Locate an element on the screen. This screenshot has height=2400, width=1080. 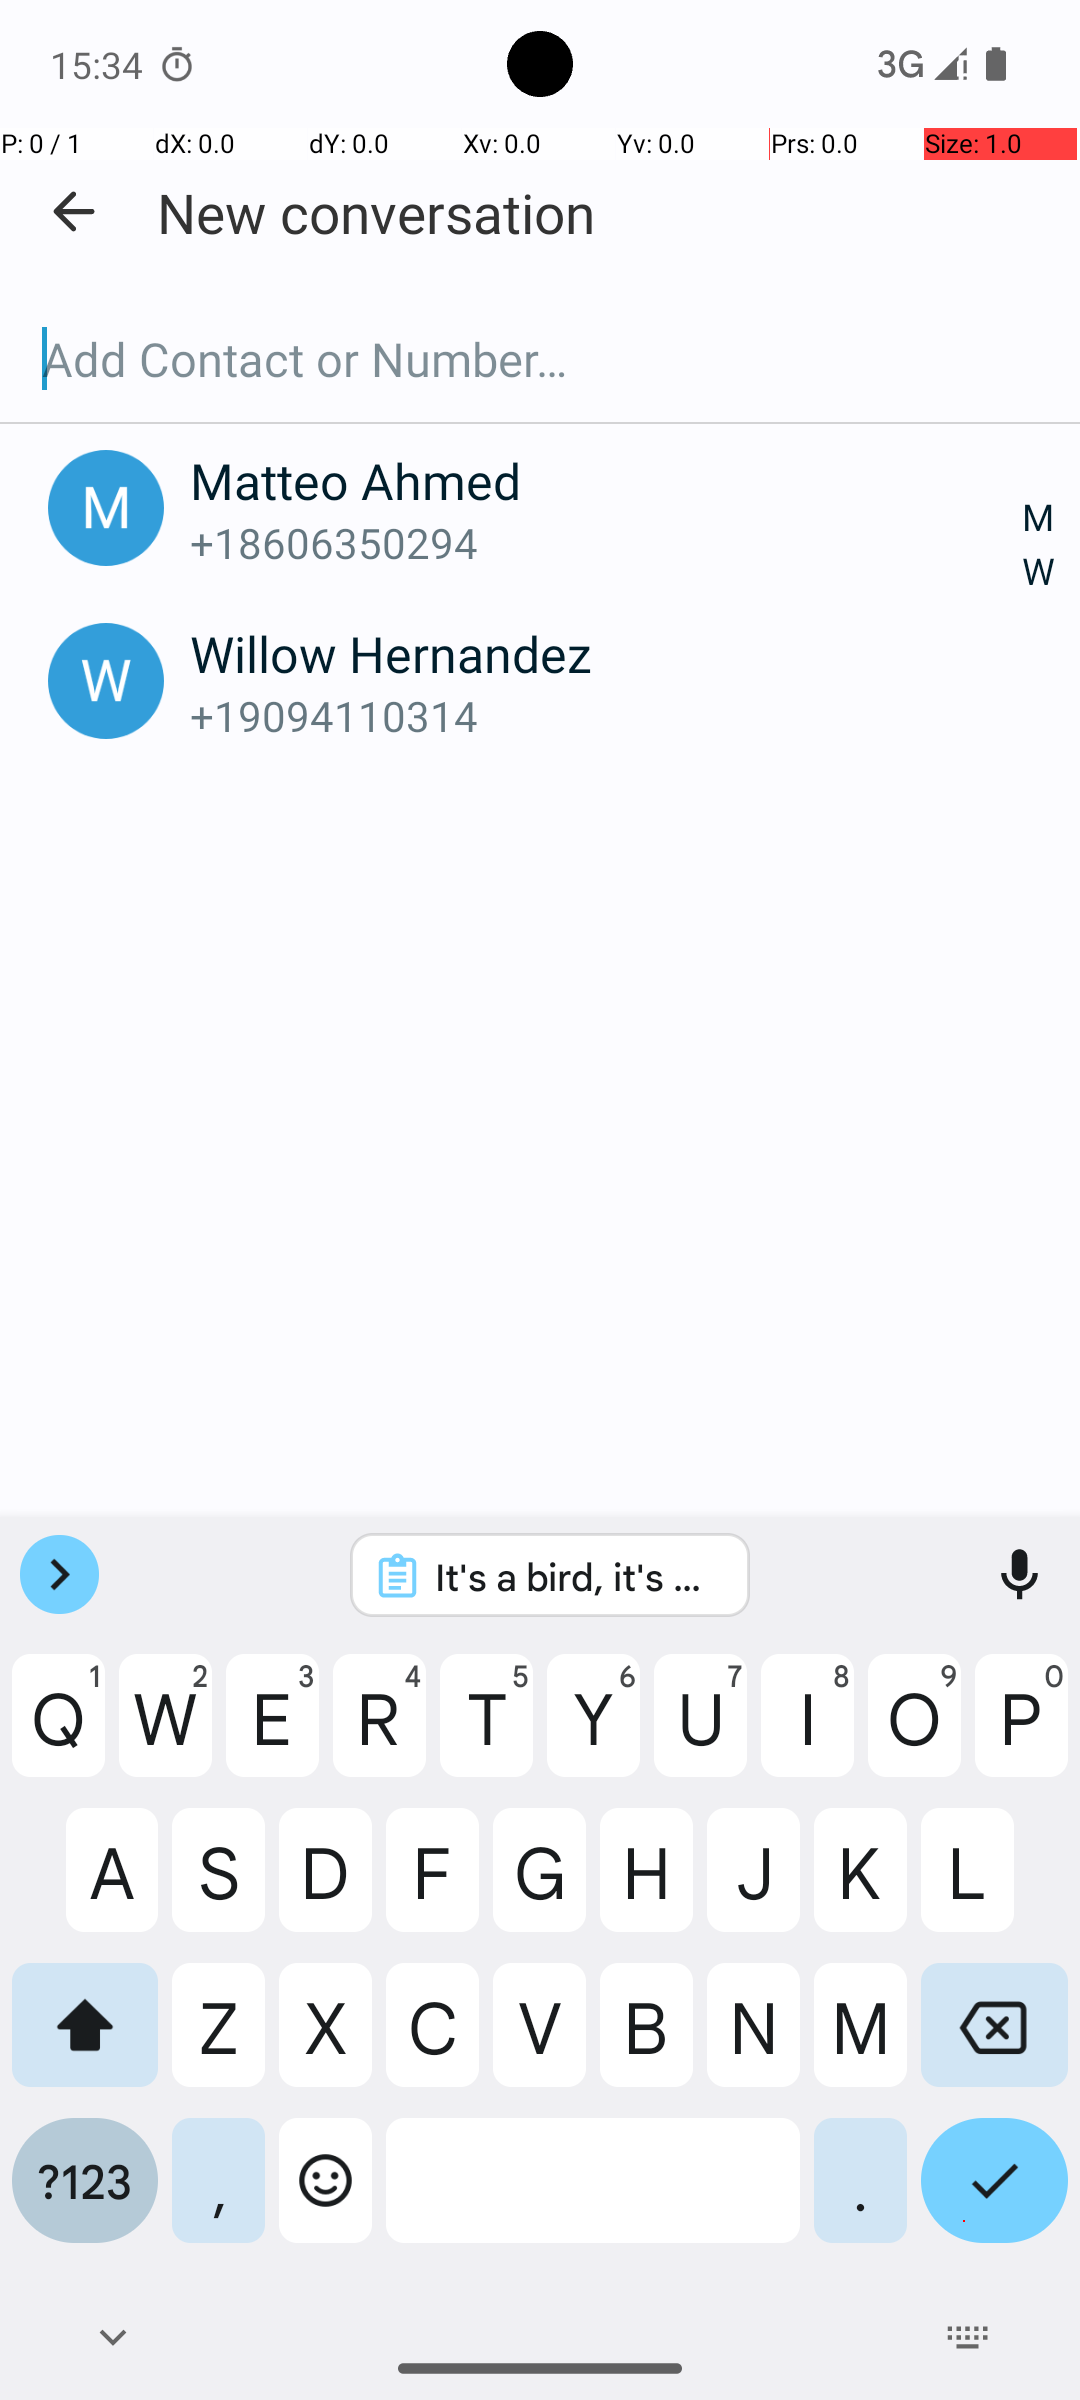
Matteo Ahmed is located at coordinates (608, 480).